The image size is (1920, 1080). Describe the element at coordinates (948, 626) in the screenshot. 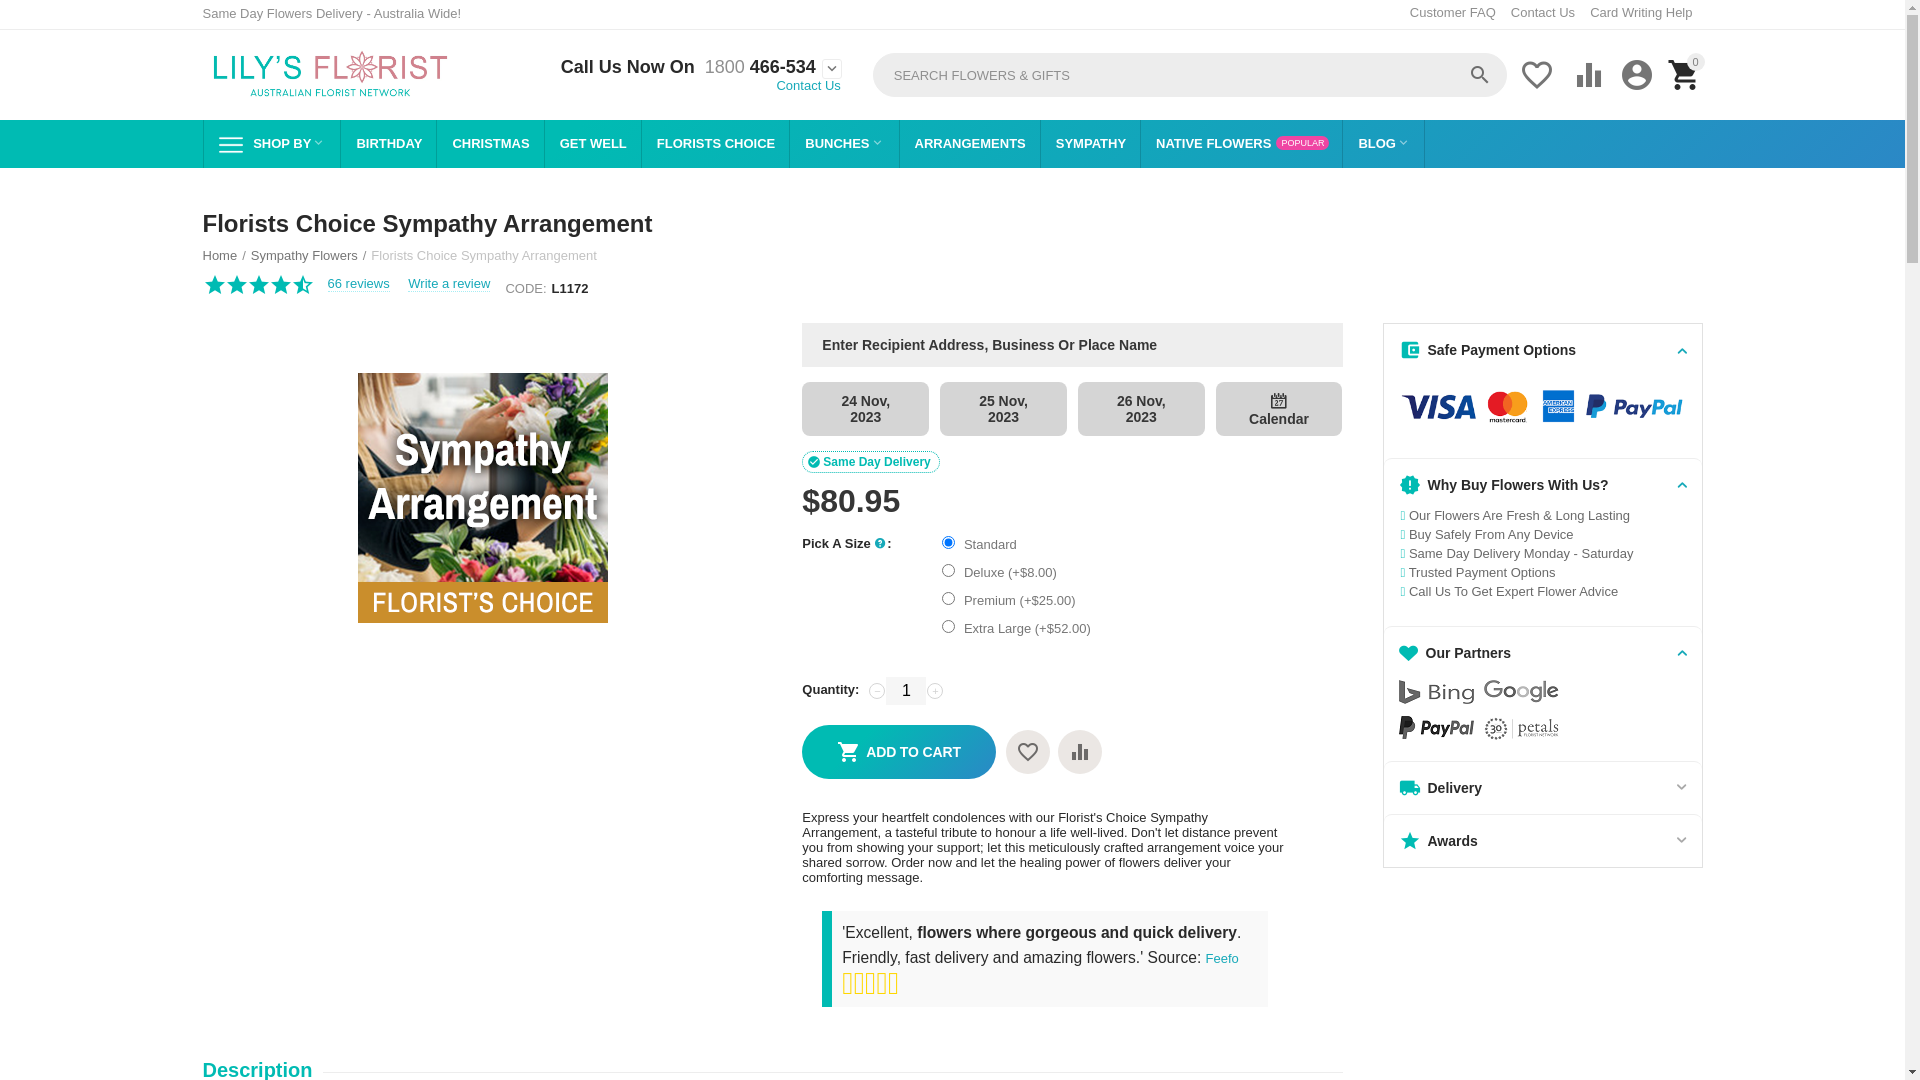

I see `761` at that location.